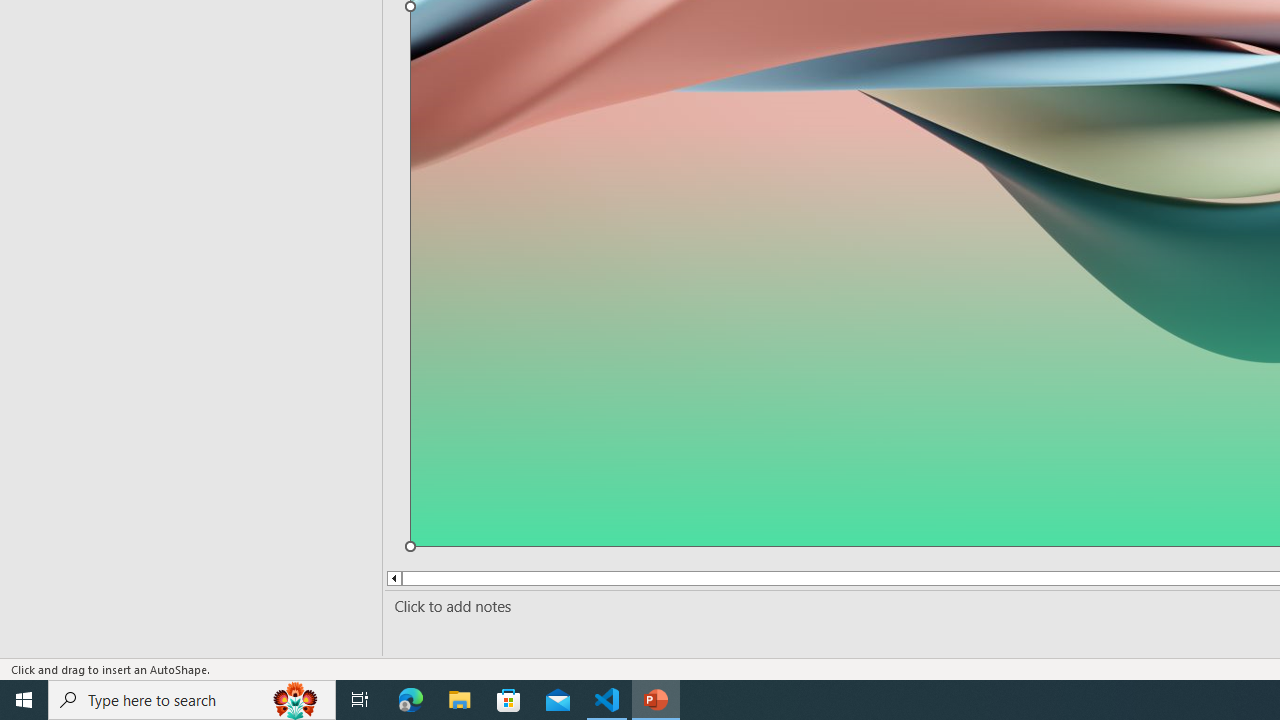  I want to click on Task View, so click(360, 700).